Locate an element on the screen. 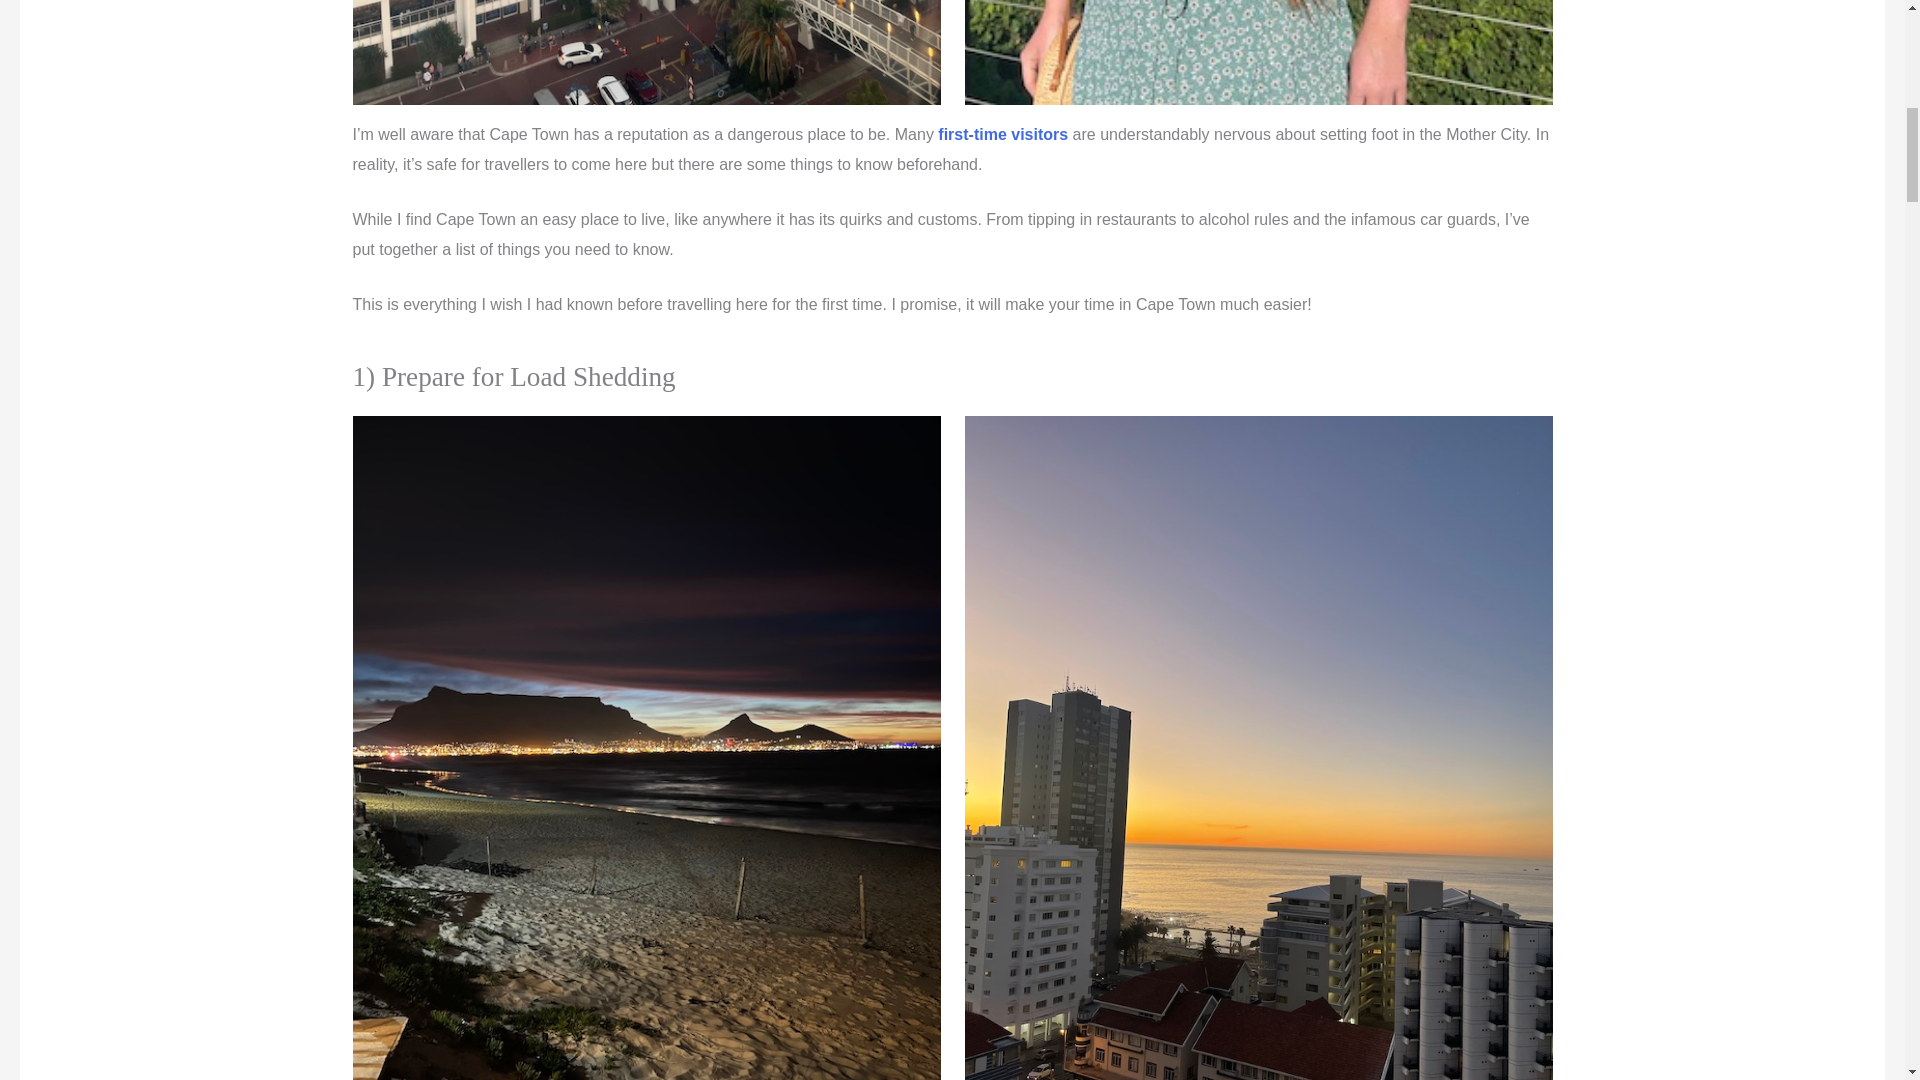 The image size is (1920, 1080). first-time visitors is located at coordinates (1000, 134).